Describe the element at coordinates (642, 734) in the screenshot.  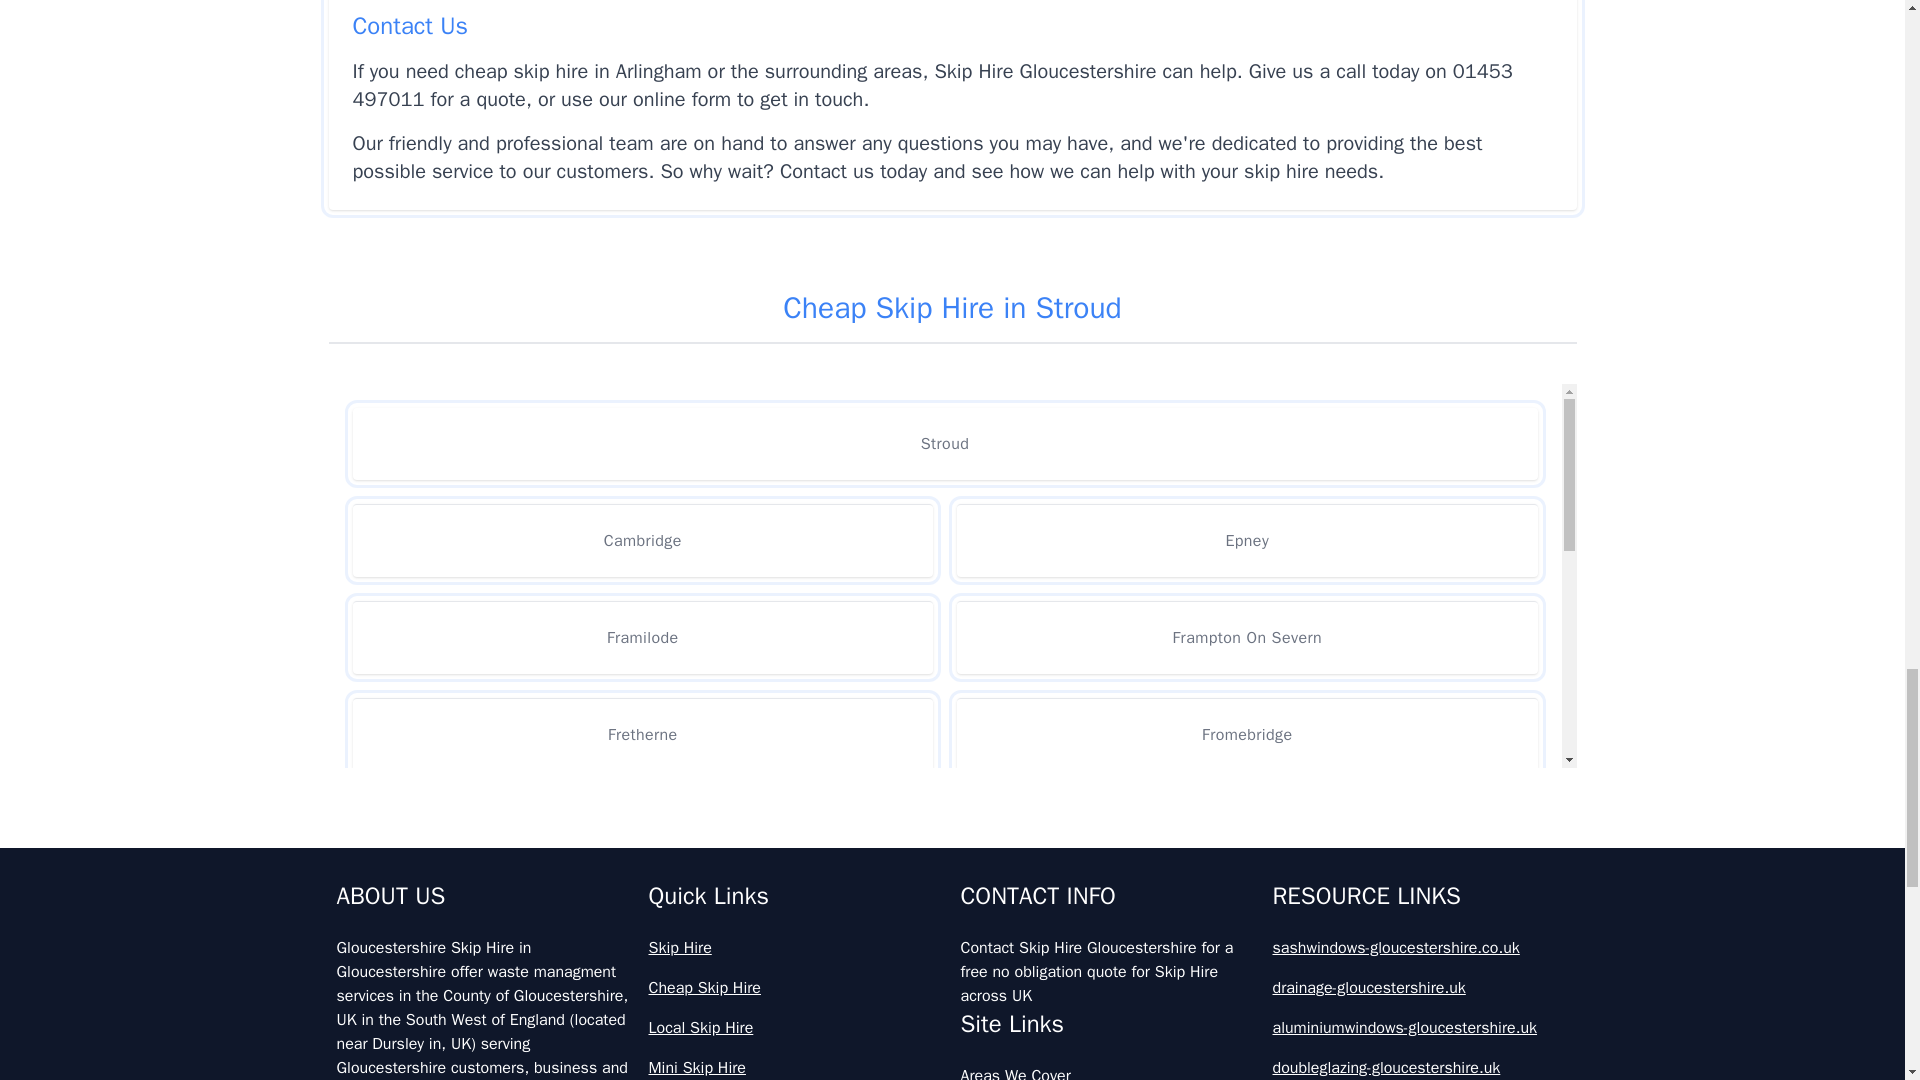
I see `Fretherne` at that location.